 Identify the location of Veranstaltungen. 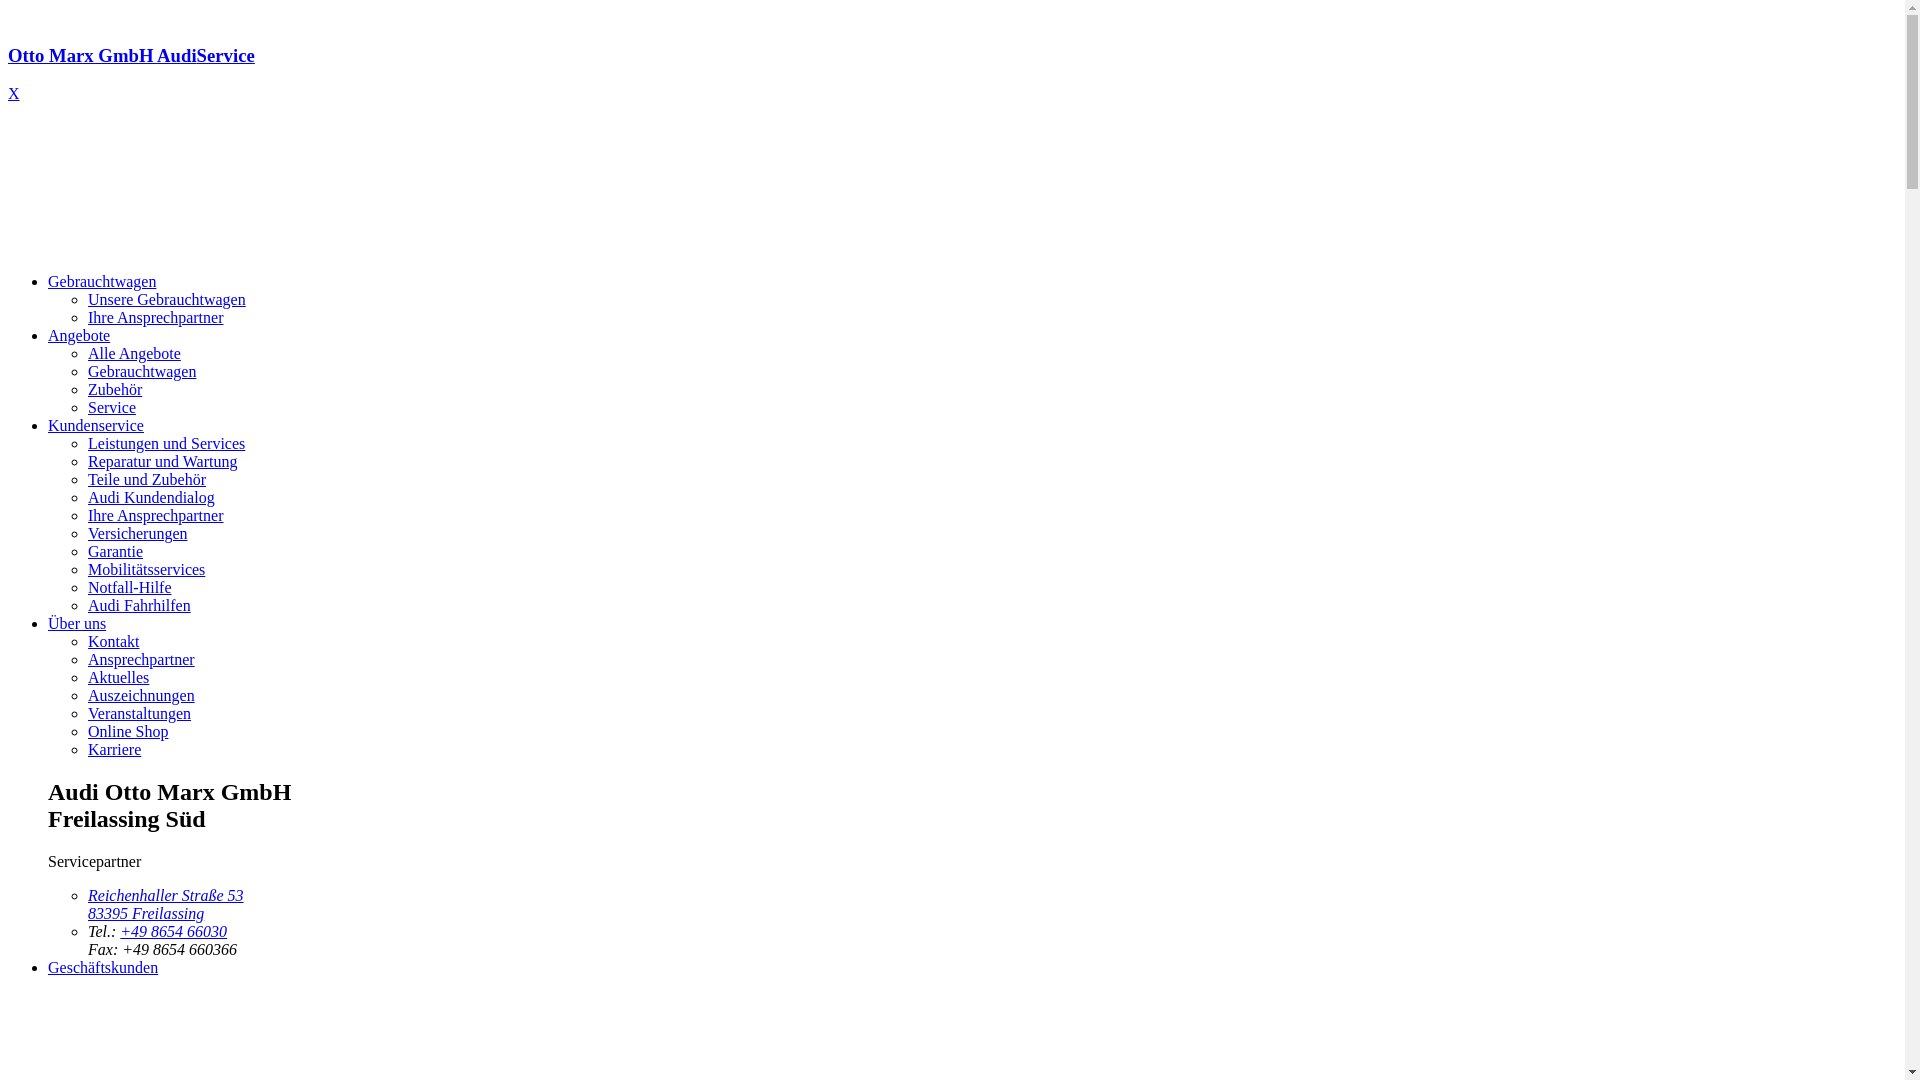
(140, 714).